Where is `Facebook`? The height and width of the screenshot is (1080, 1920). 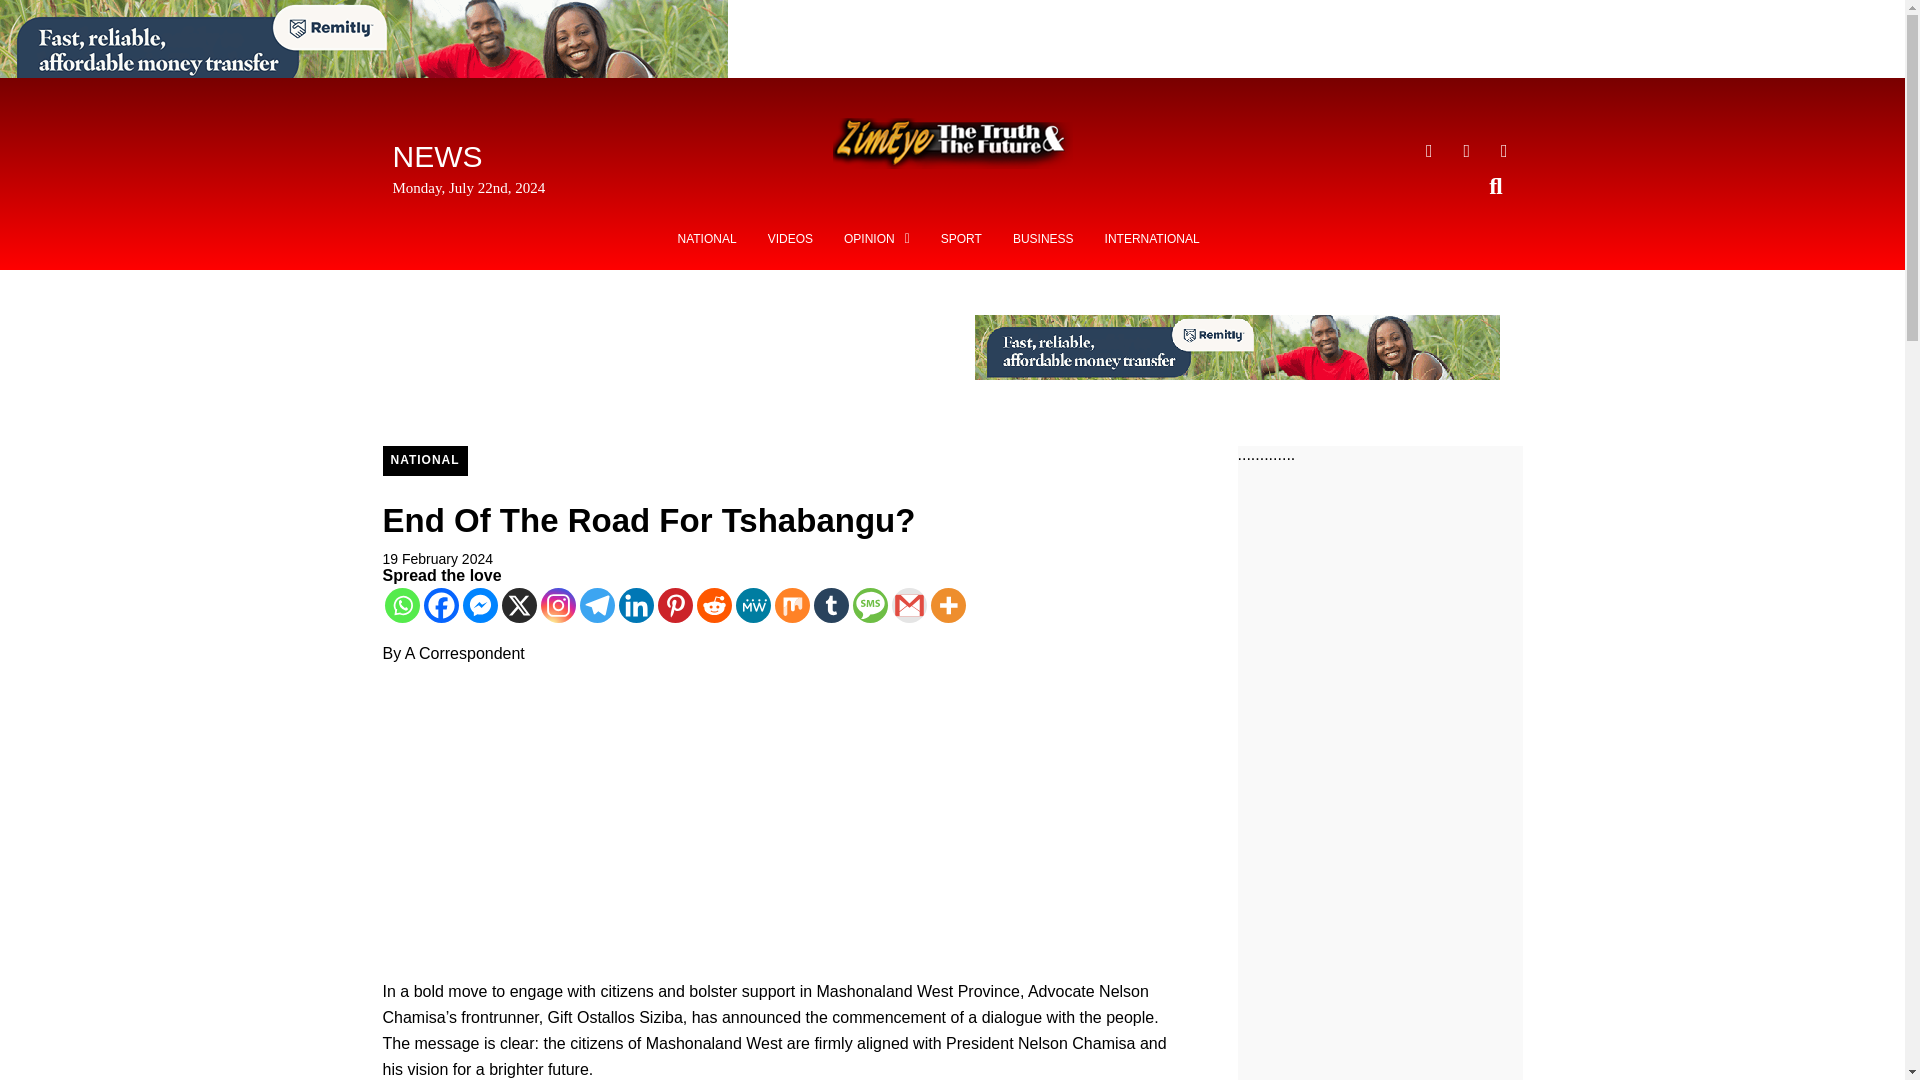 Facebook is located at coordinates (441, 605).